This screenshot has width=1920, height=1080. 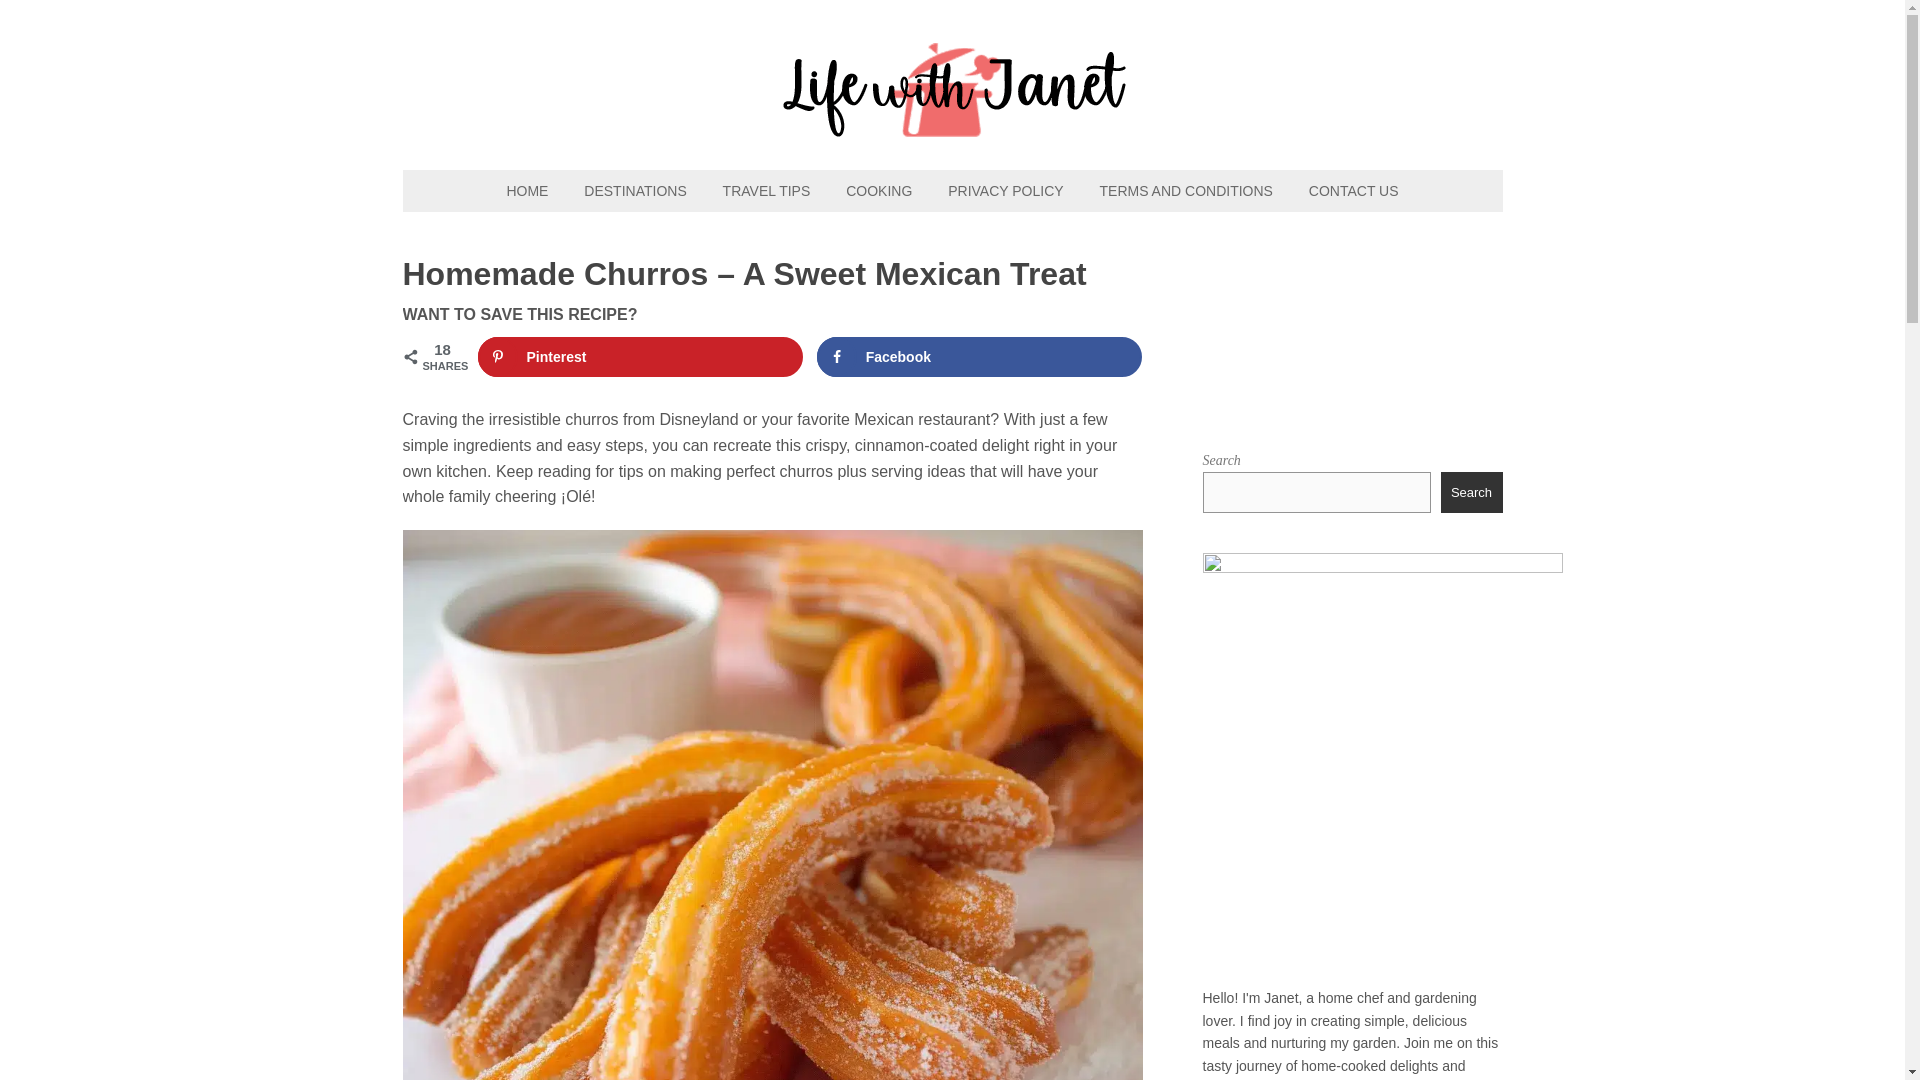 What do you see at coordinates (641, 356) in the screenshot?
I see `Save to Pinterest` at bounding box center [641, 356].